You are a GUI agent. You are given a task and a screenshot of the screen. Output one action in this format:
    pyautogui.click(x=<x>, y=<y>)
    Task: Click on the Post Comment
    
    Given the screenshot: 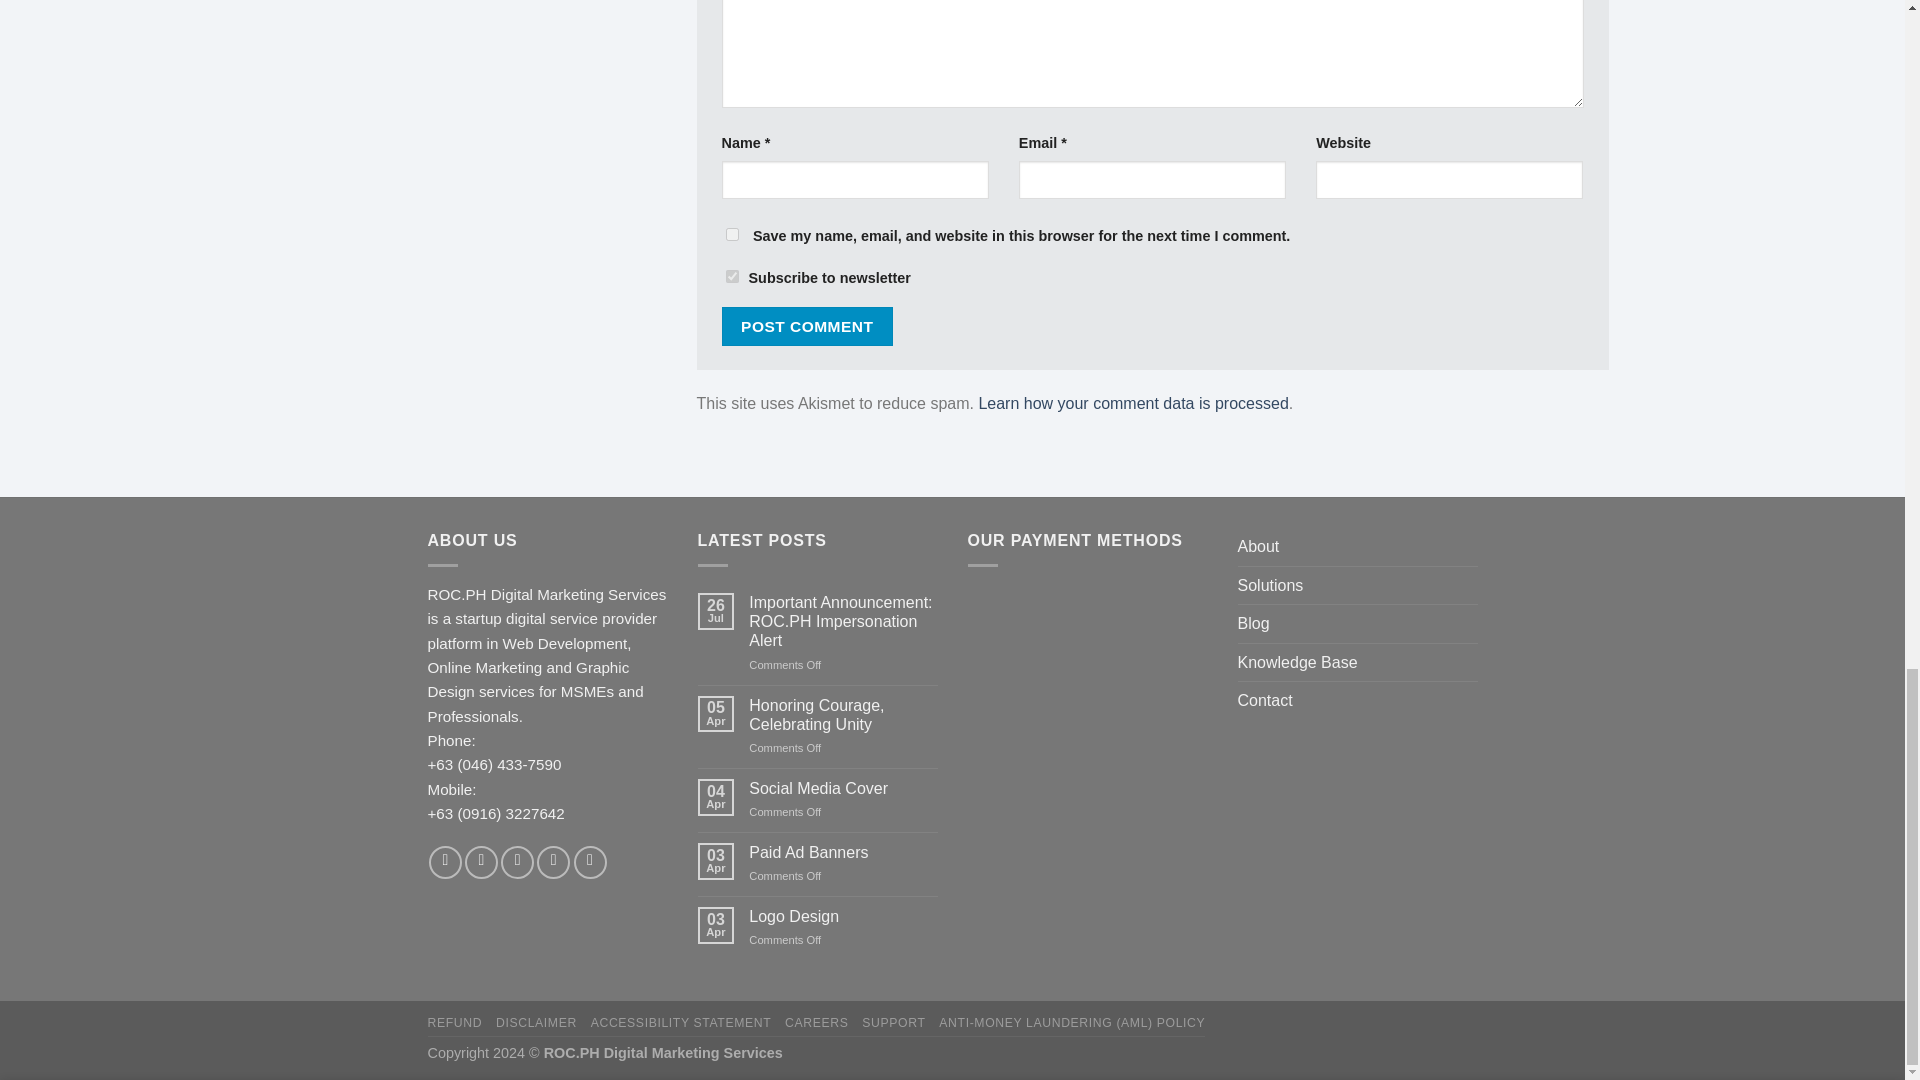 What is the action you would take?
    pyautogui.click(x=808, y=326)
    